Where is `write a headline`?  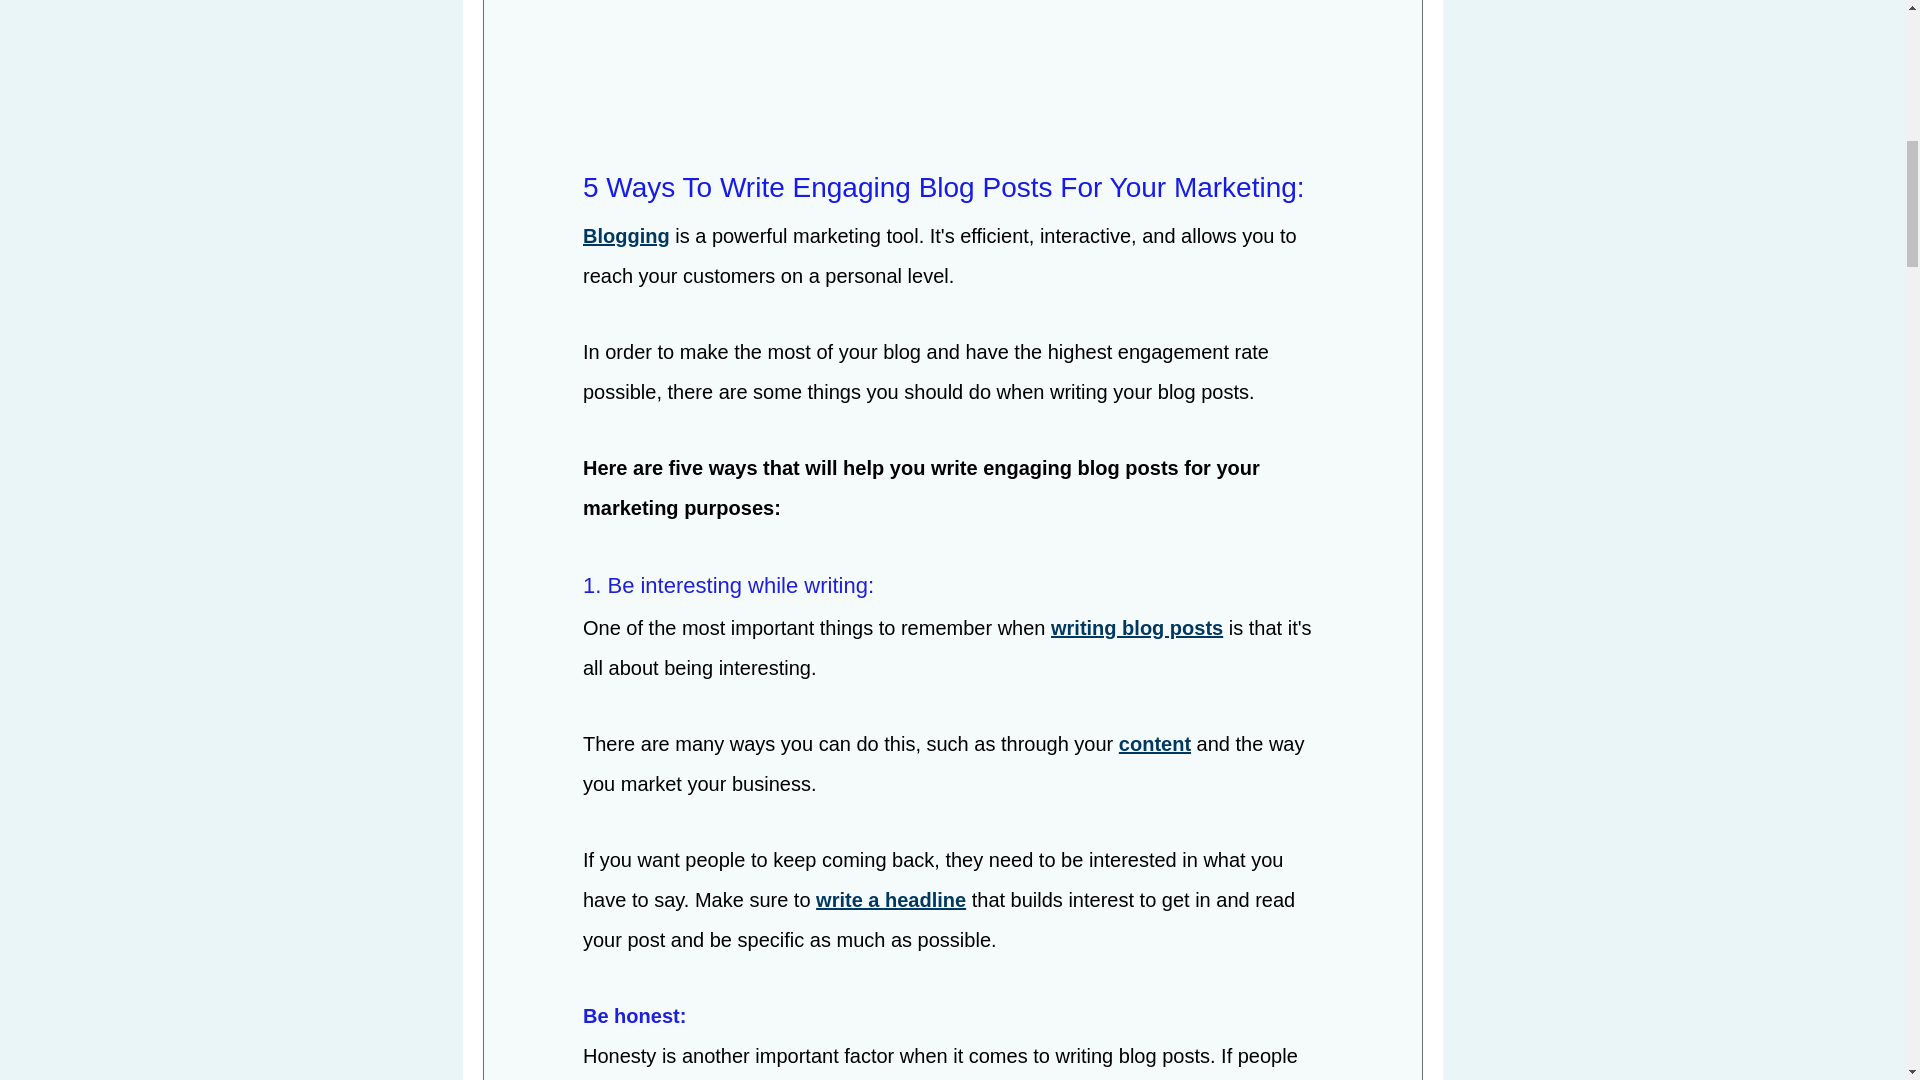 write a headline is located at coordinates (890, 902).